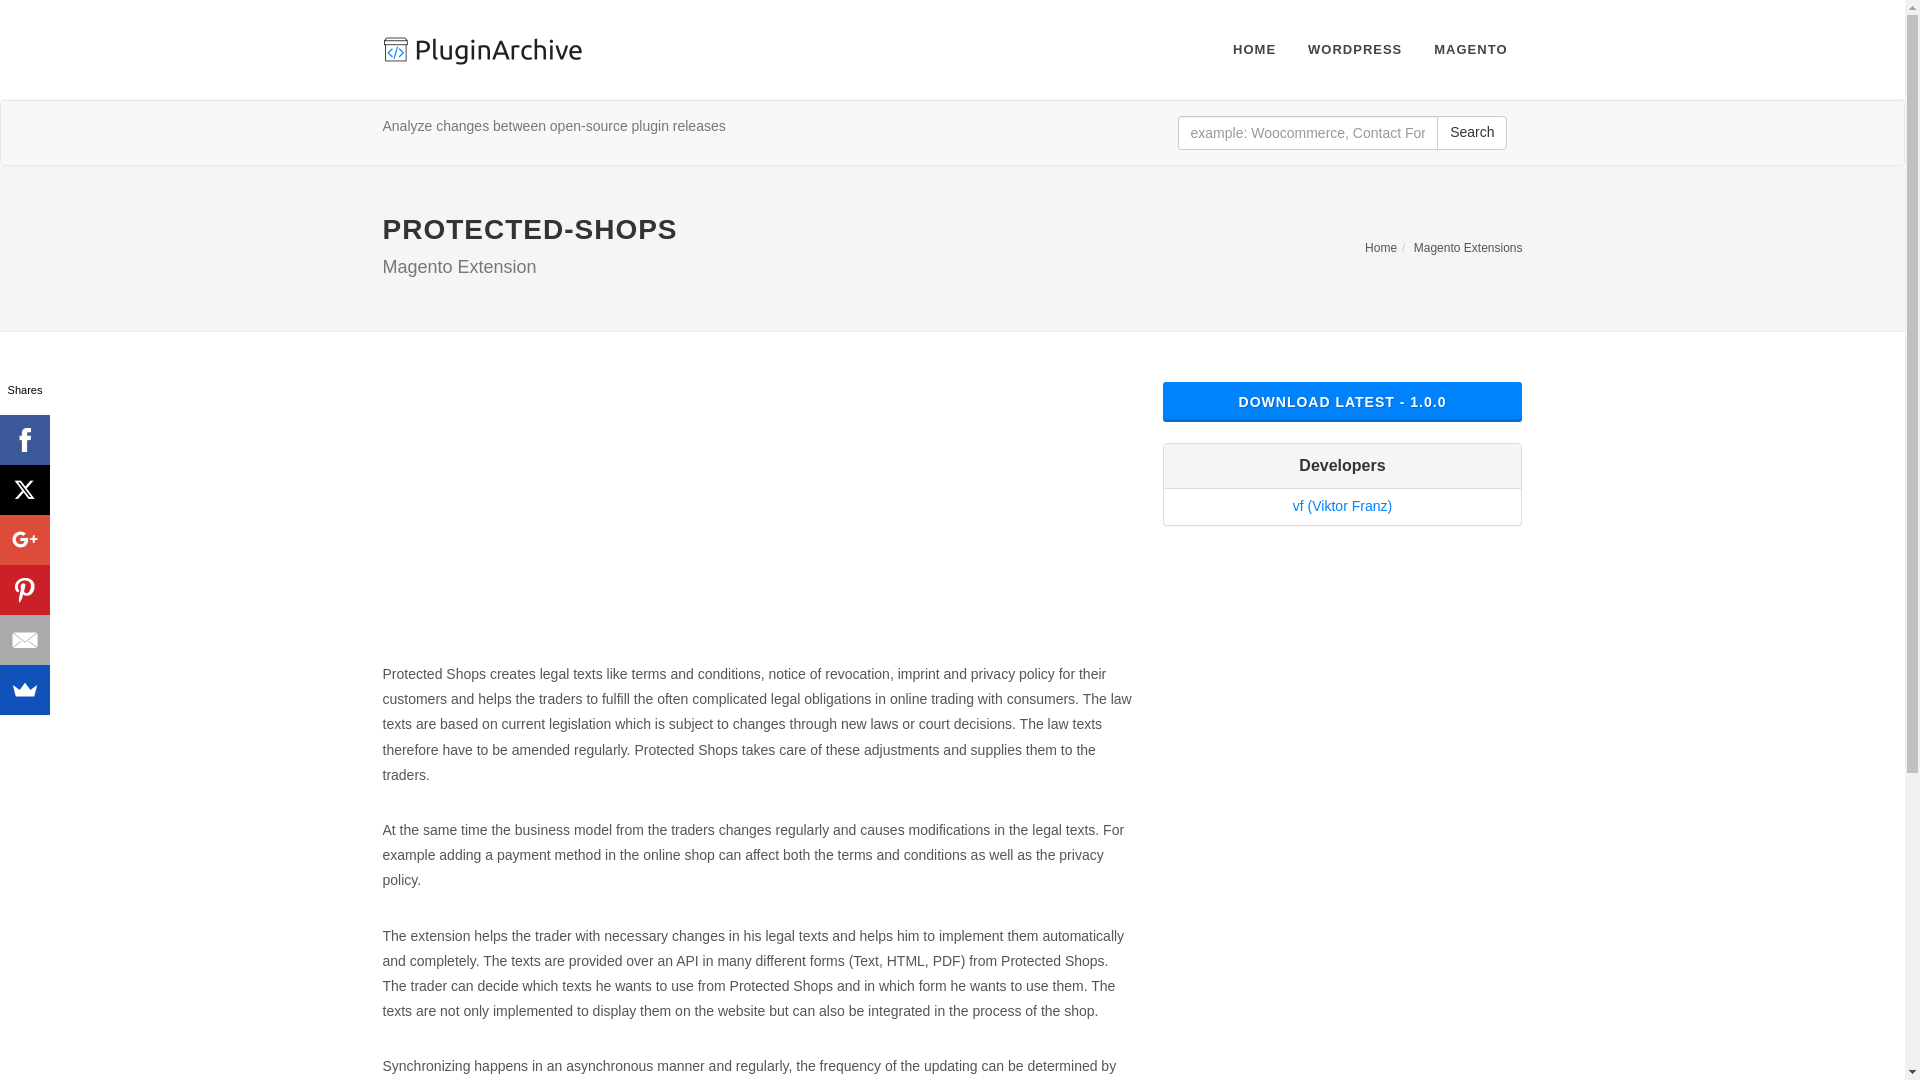 The image size is (1920, 1080). I want to click on WORDPRESS, so click(1354, 50).